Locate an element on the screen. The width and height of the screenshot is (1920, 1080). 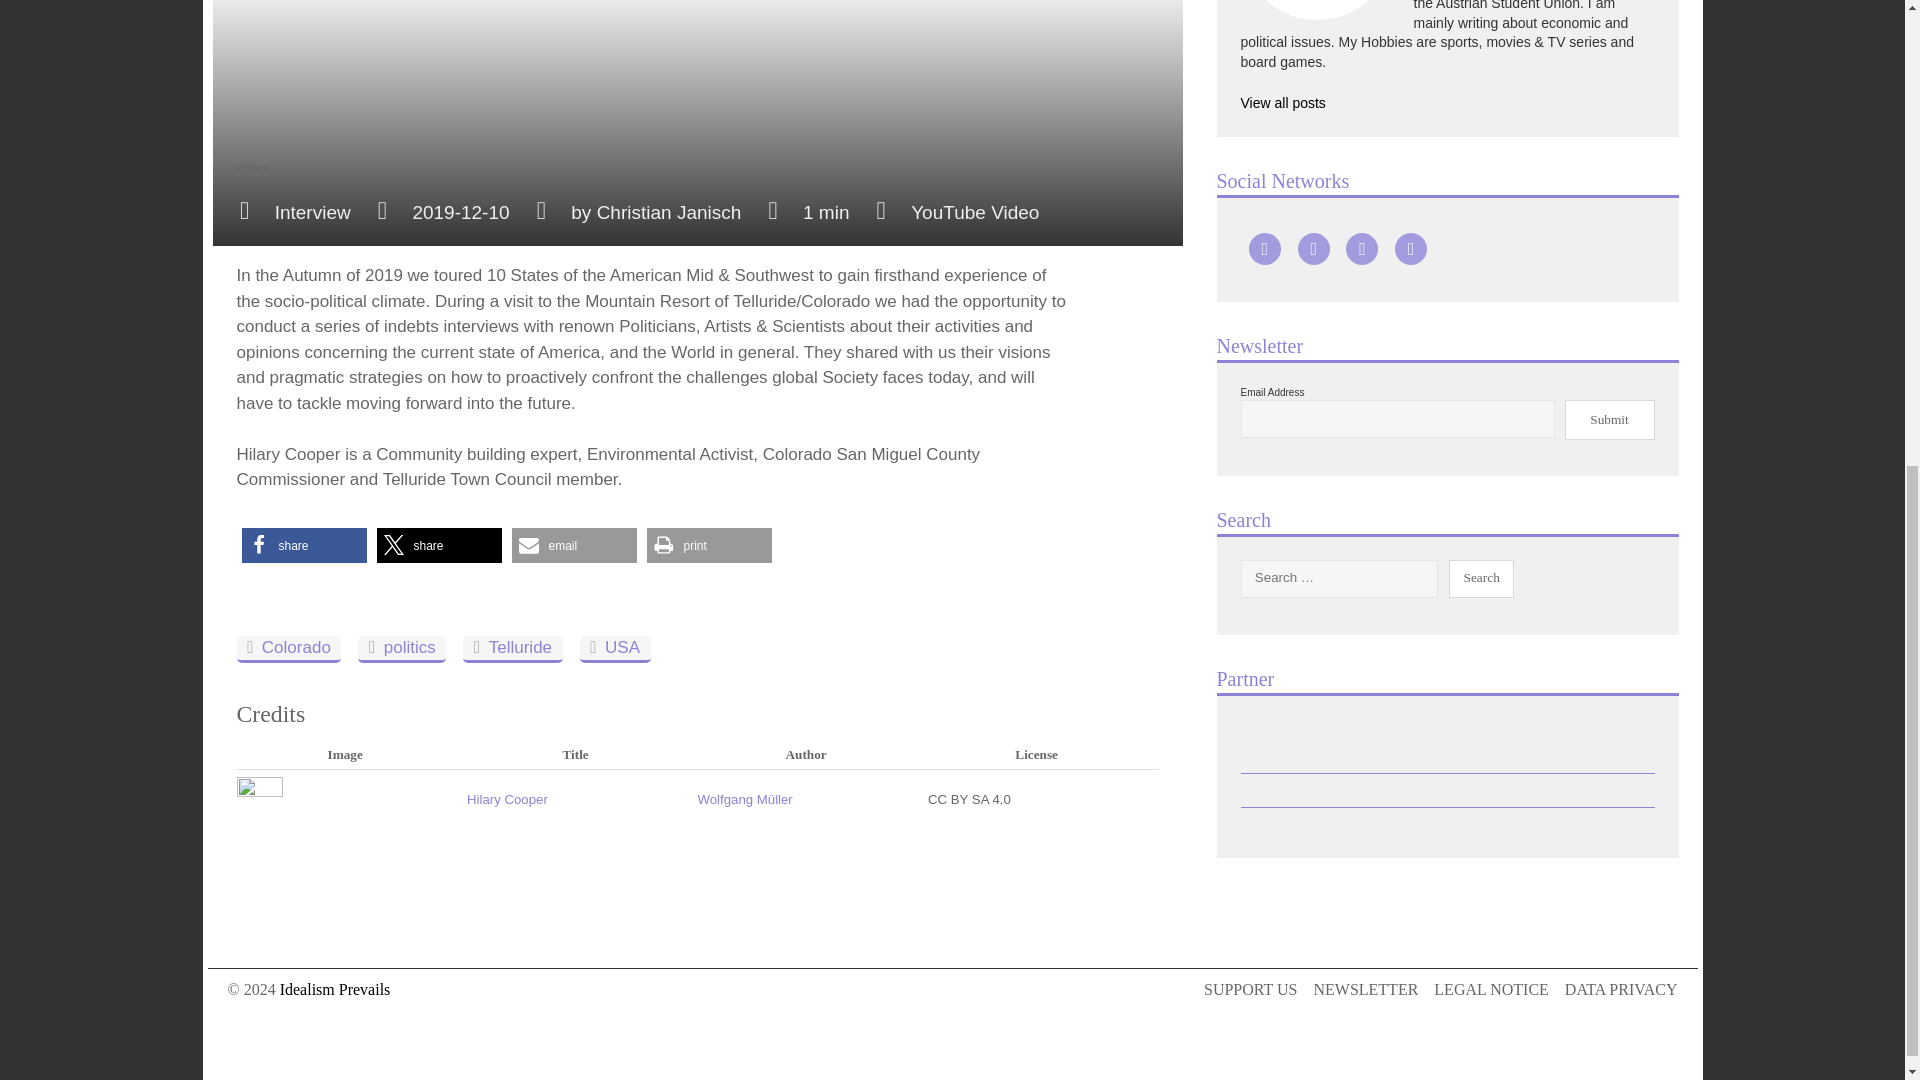
Colorado is located at coordinates (288, 650).